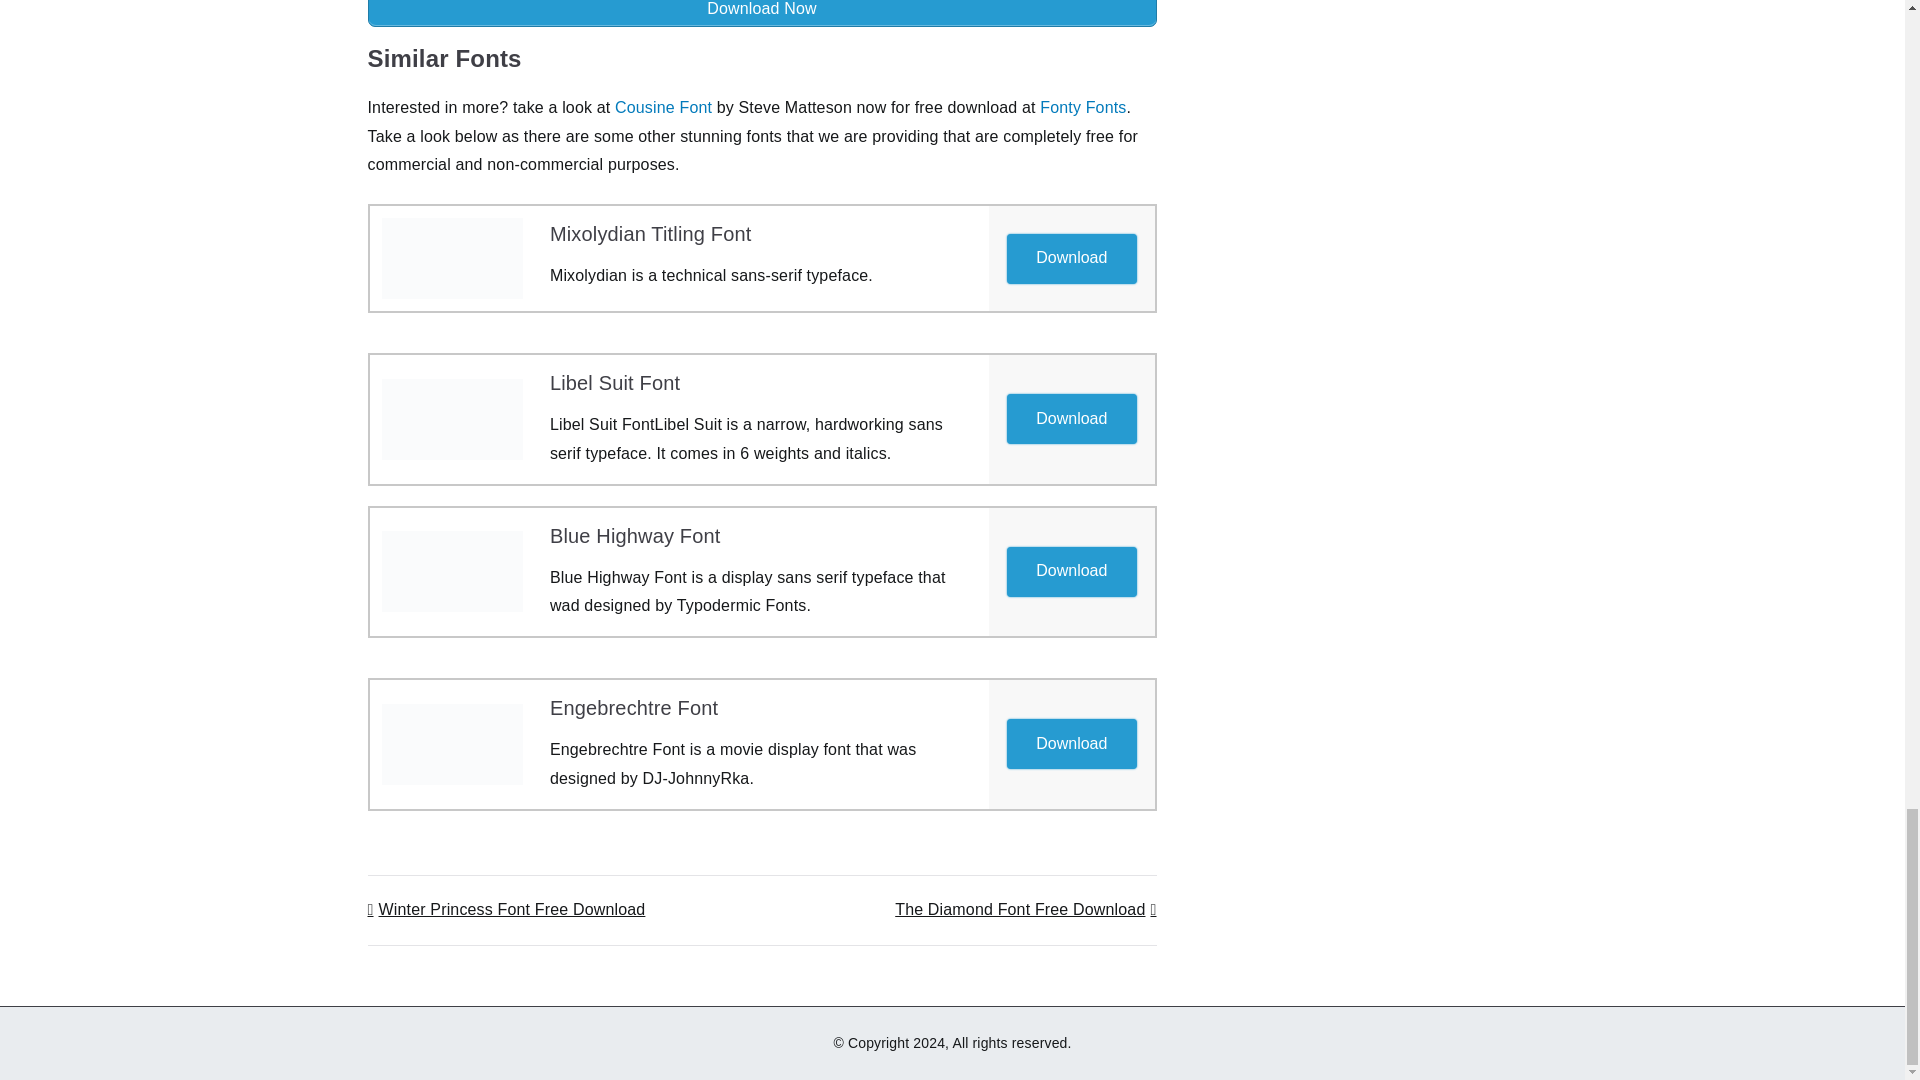  What do you see at coordinates (663, 107) in the screenshot?
I see `Cousine Font` at bounding box center [663, 107].